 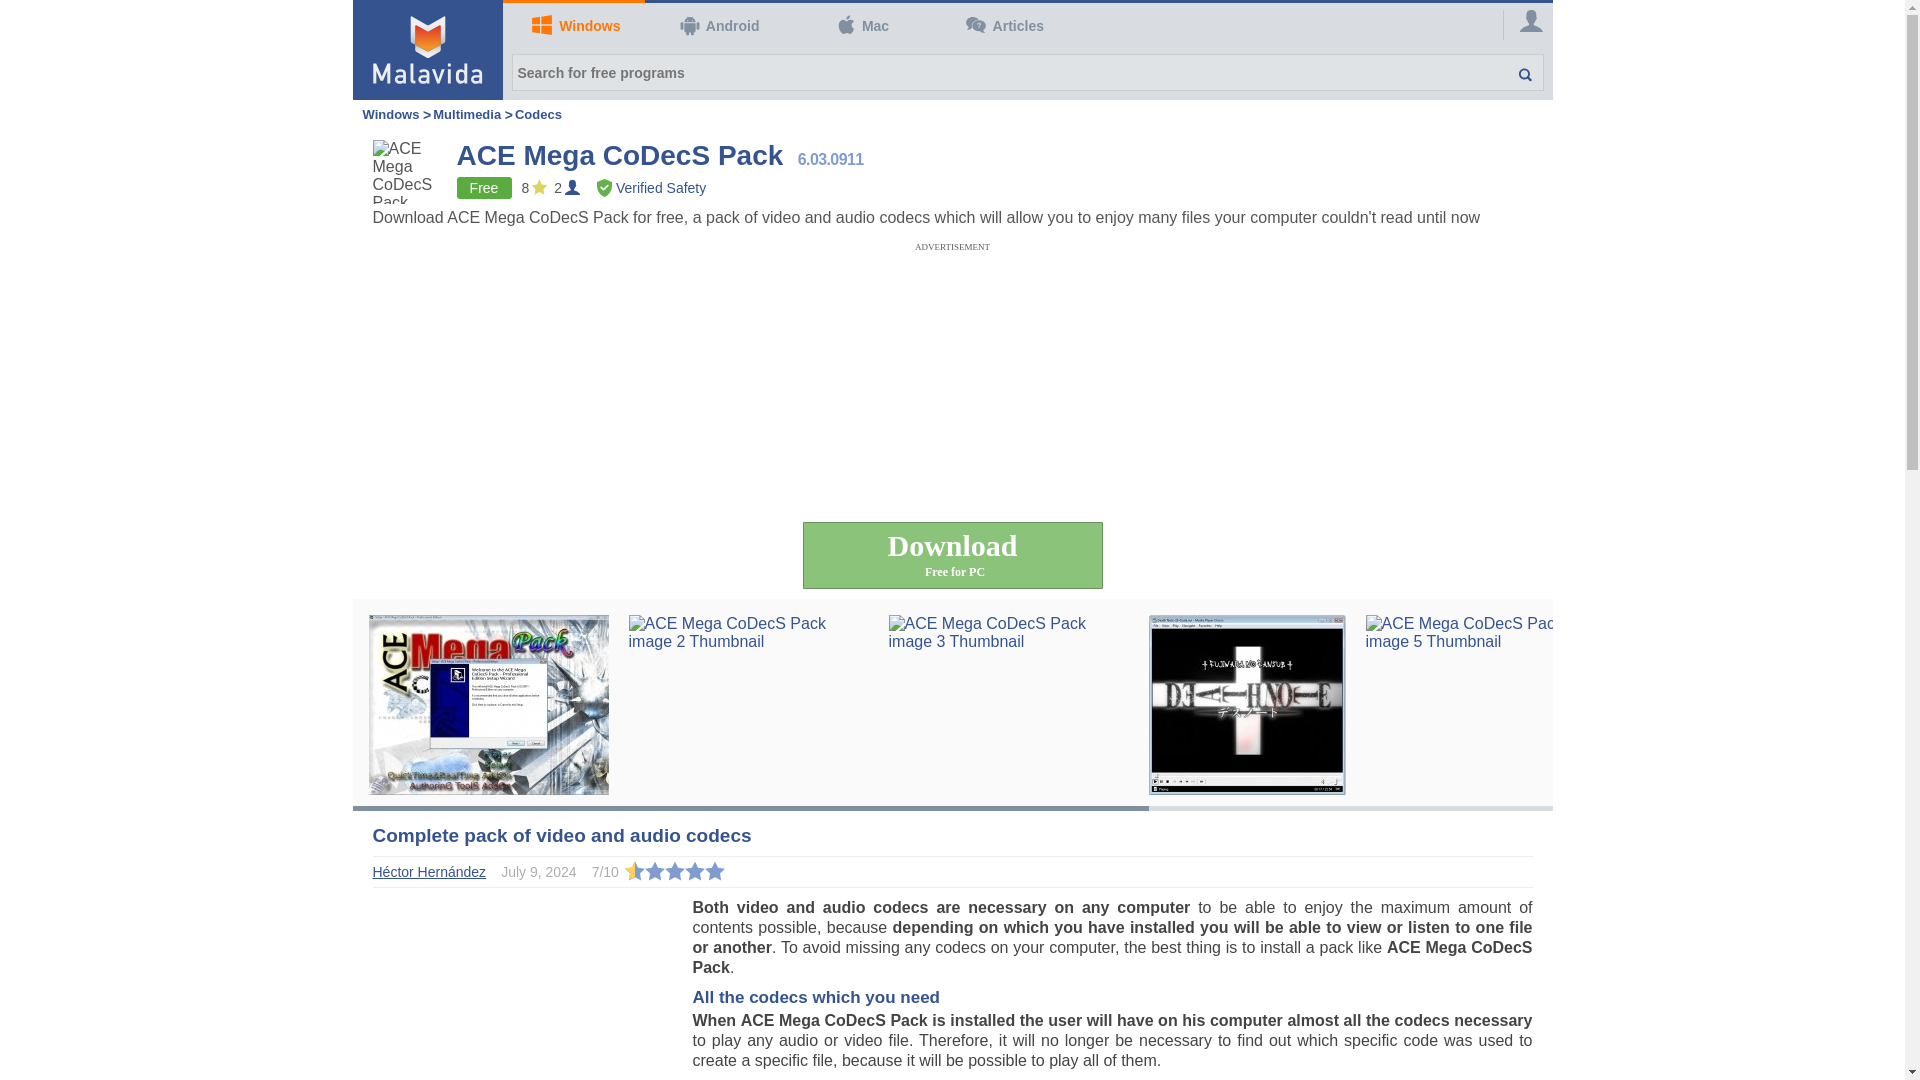 I want to click on ACE Mega CoDecS Pack image 1 , so click(x=488, y=702).